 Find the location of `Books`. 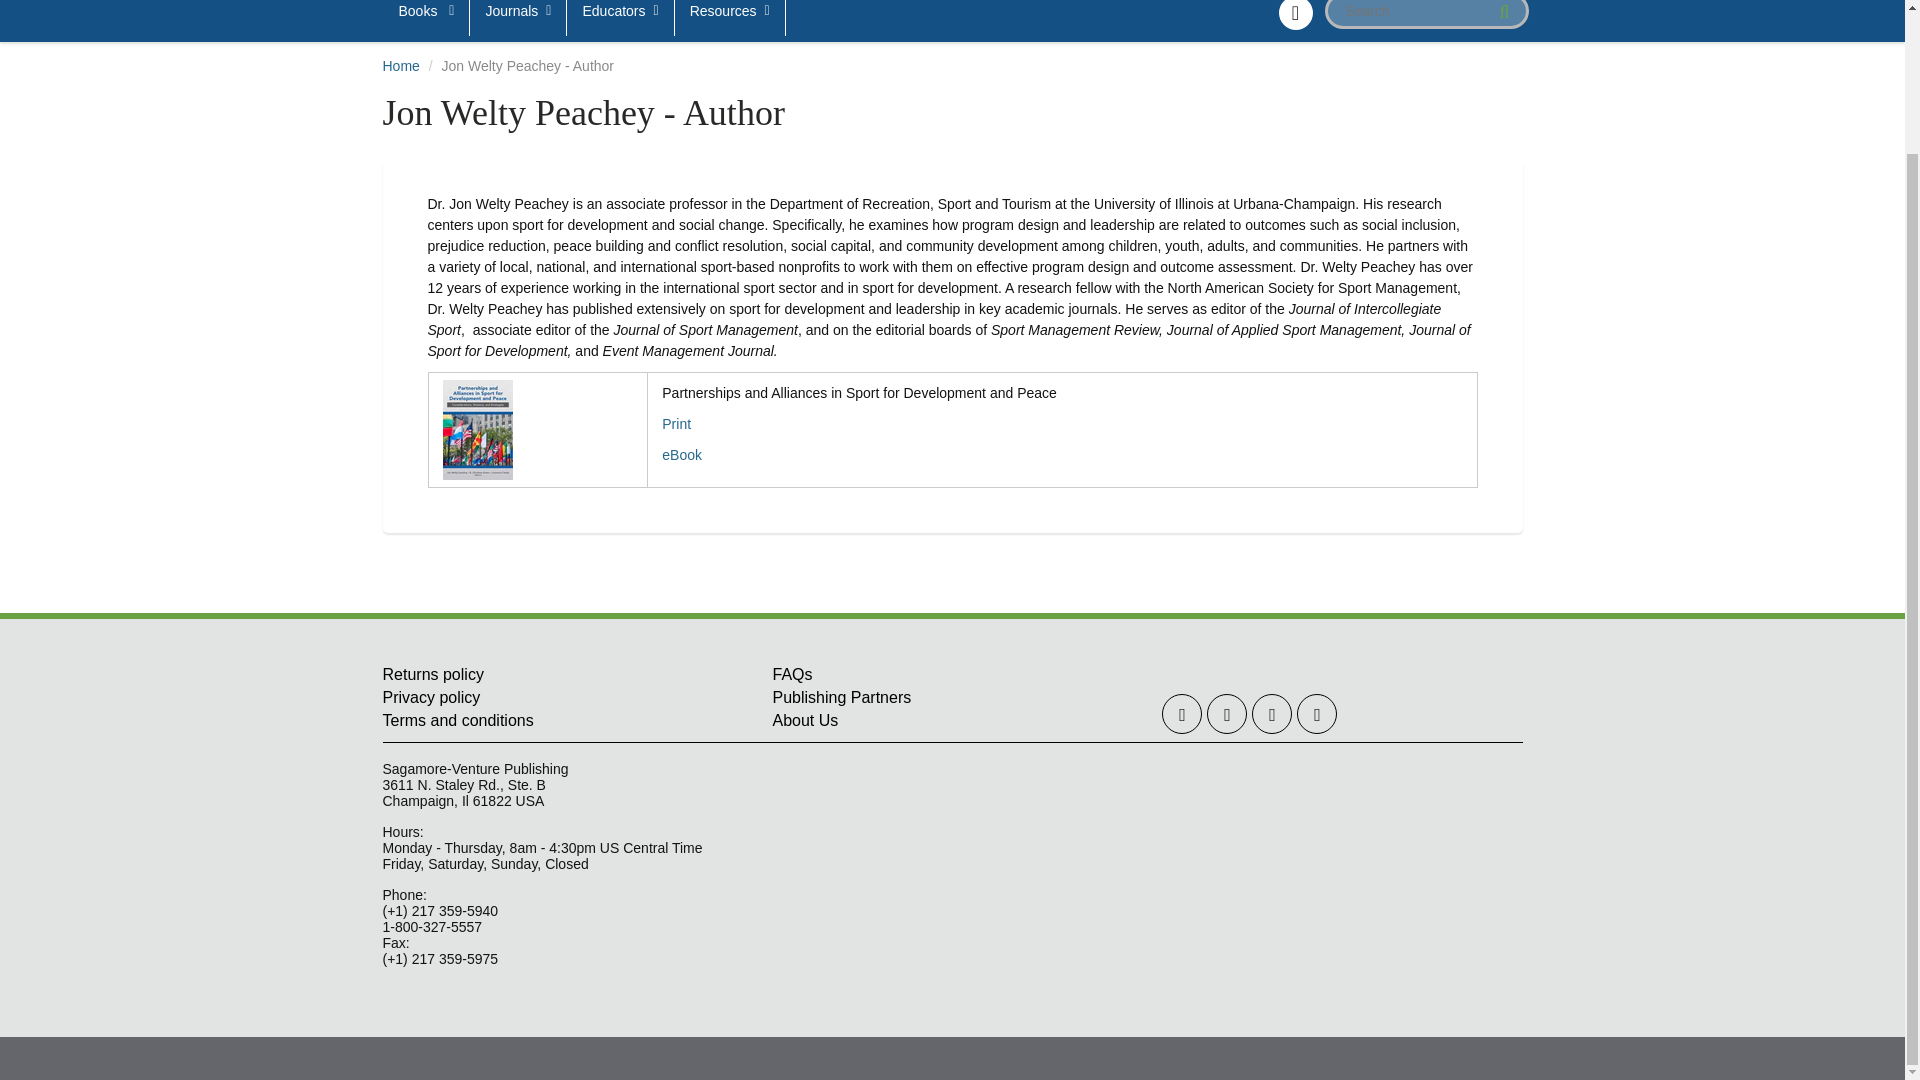

Books is located at coordinates (427, 18).